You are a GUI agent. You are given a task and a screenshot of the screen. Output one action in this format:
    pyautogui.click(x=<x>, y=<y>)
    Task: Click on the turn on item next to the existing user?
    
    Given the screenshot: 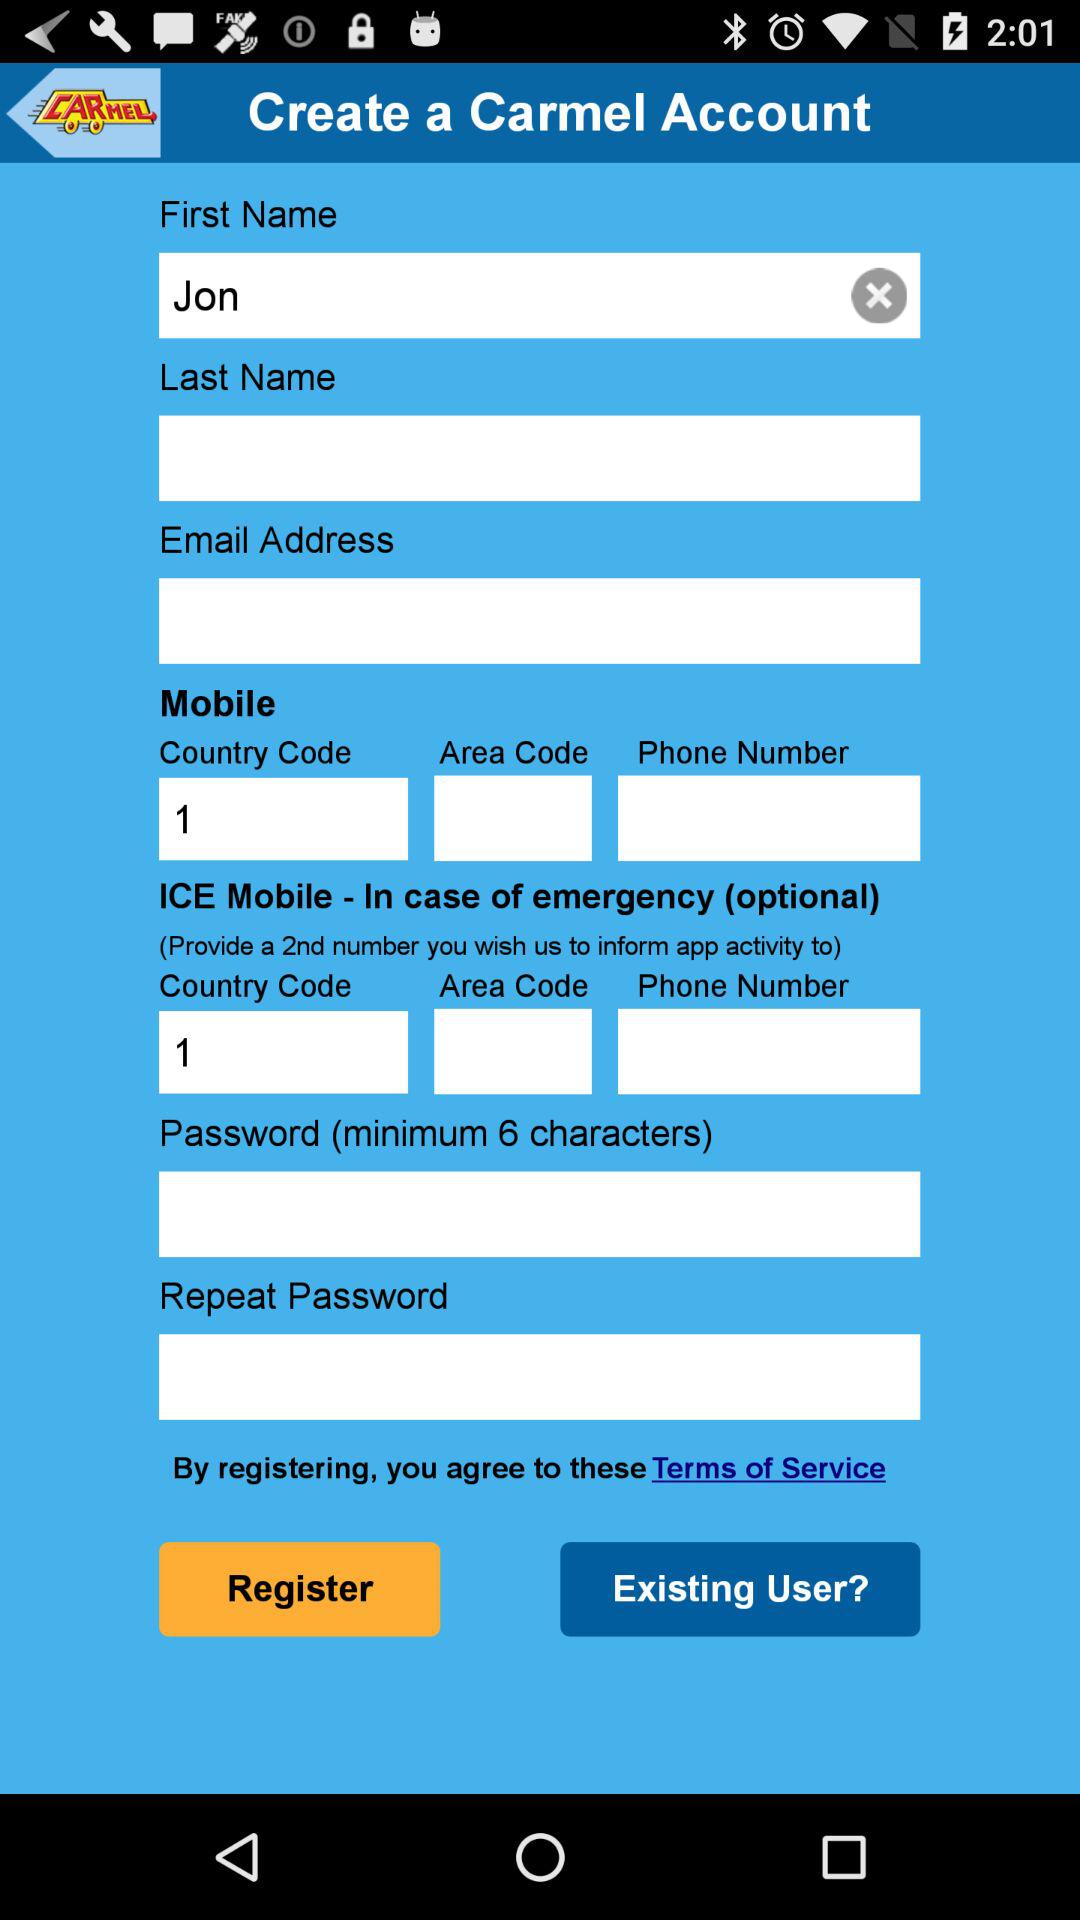 What is the action you would take?
    pyautogui.click(x=299, y=1589)
    